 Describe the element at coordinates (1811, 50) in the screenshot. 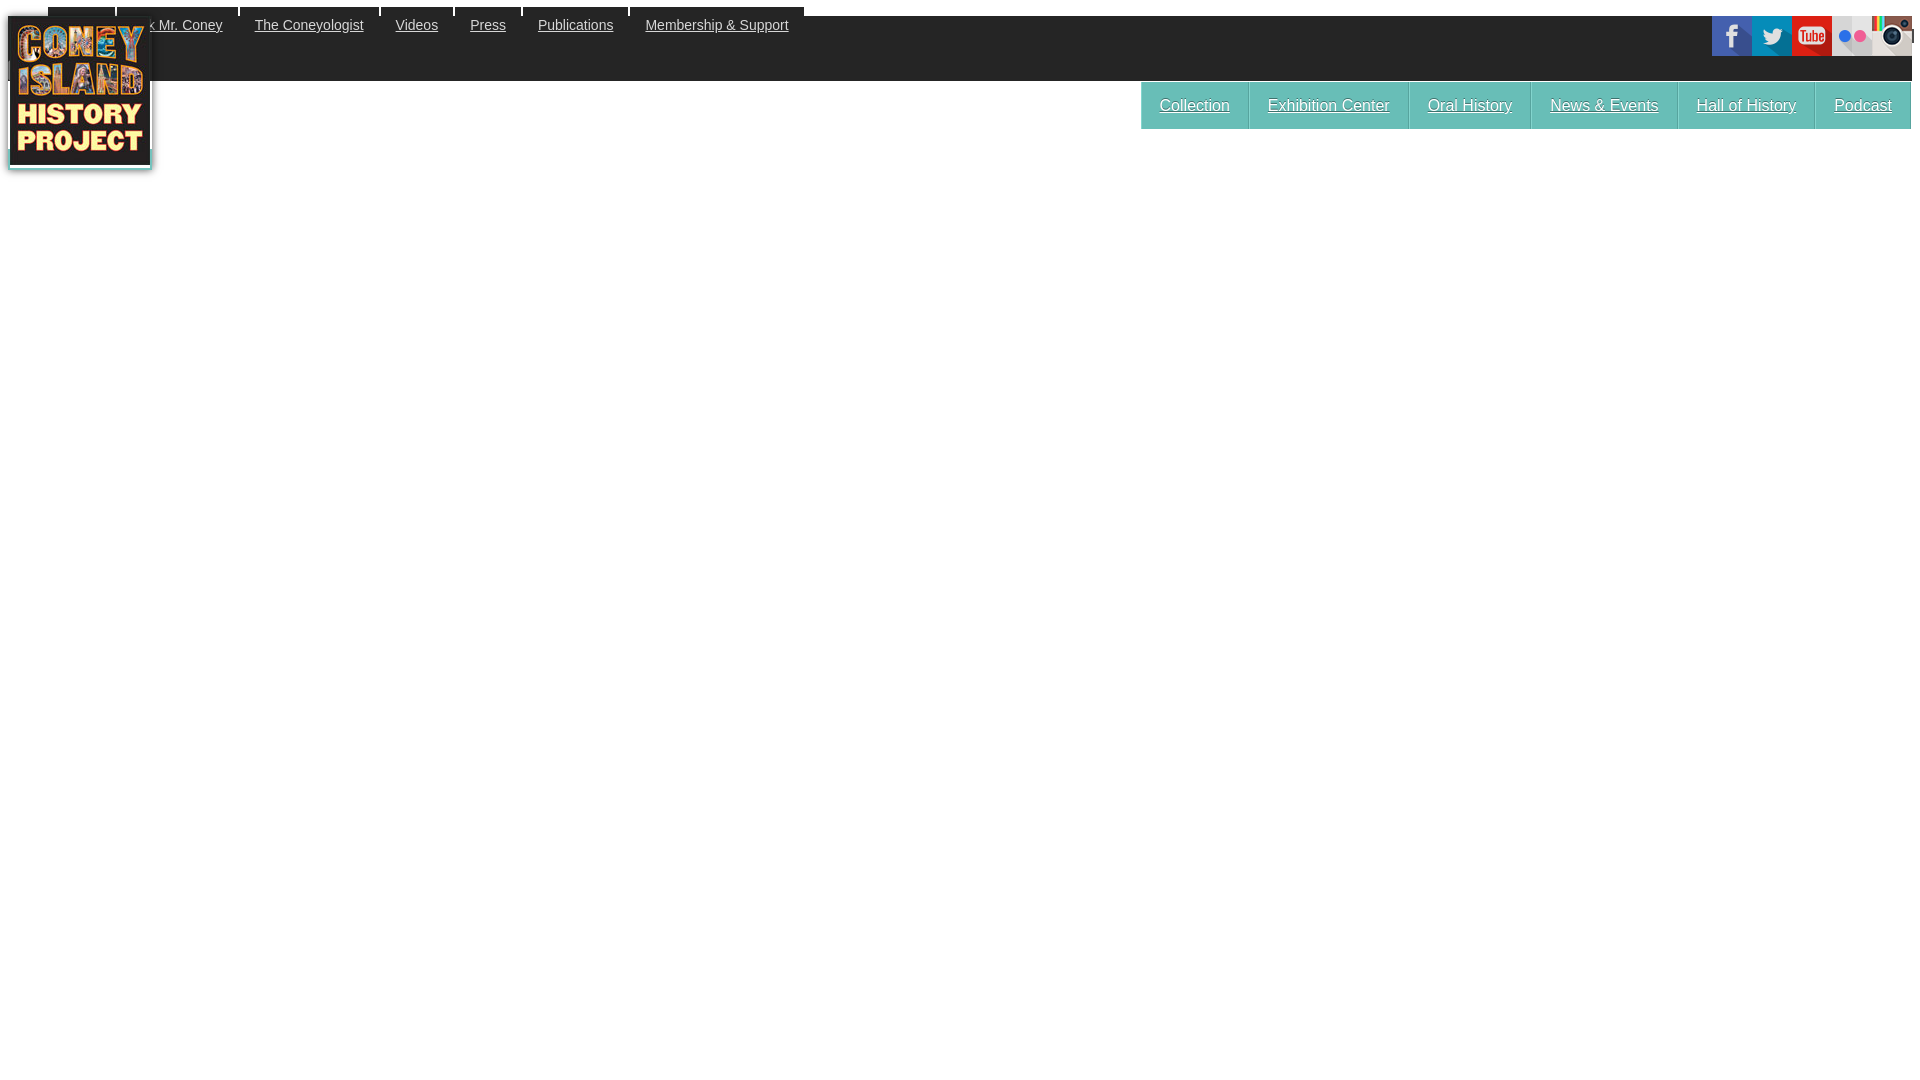

I see `Youtube` at that location.